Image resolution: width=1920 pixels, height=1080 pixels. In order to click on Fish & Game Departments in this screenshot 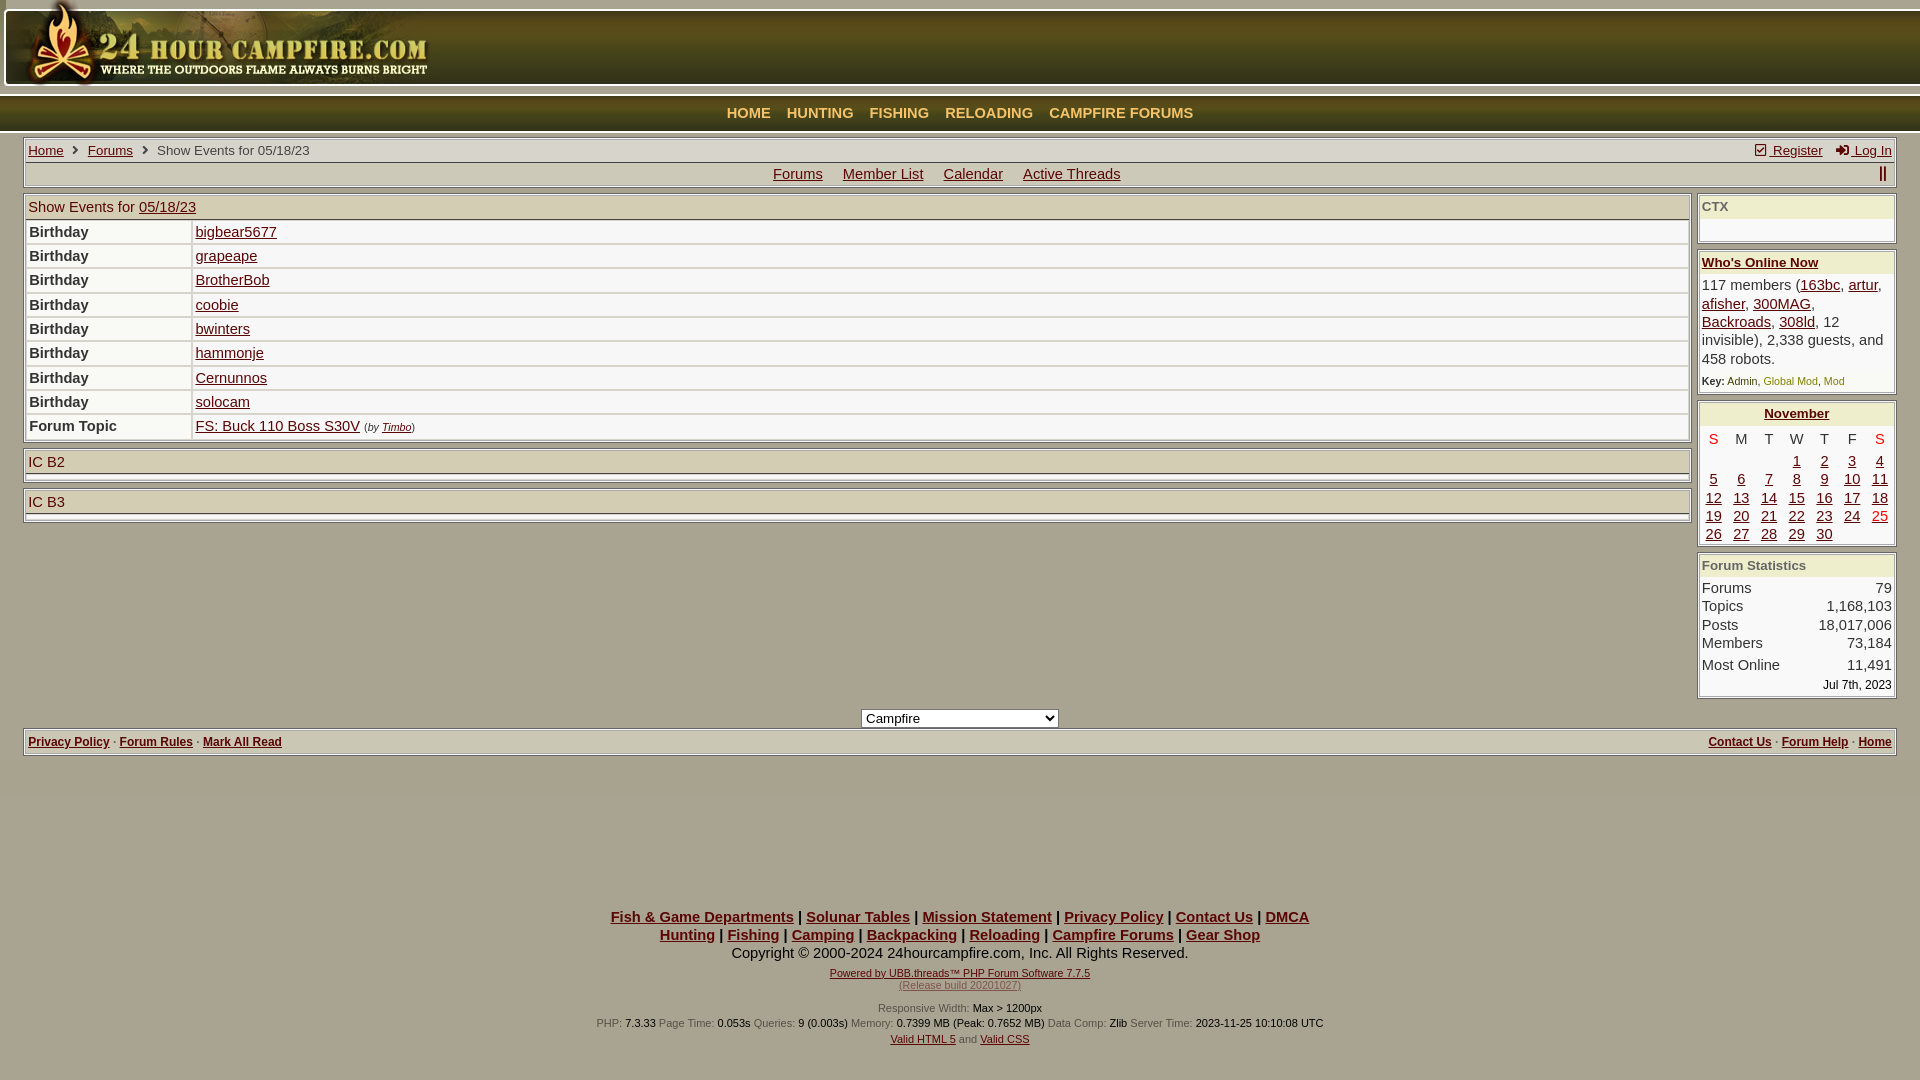, I will do `click(702, 917)`.